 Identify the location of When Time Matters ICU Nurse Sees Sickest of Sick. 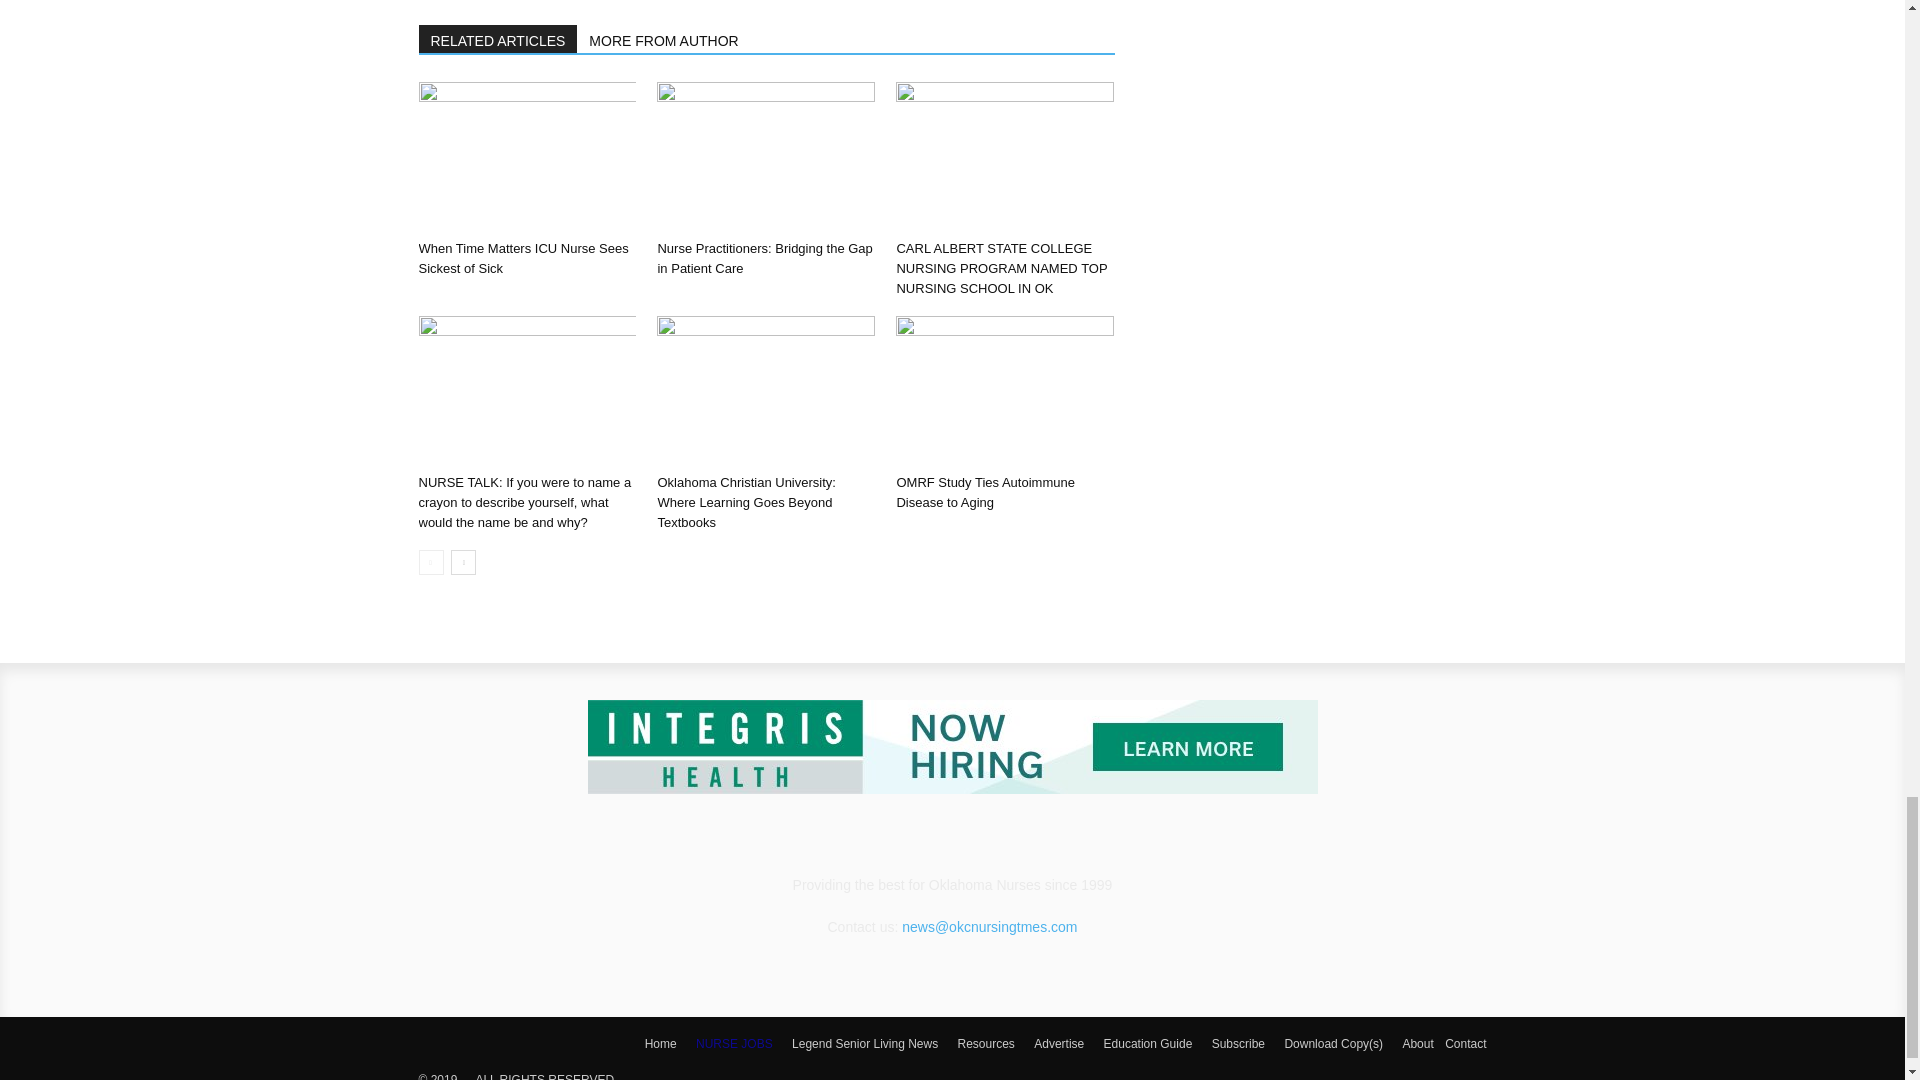
(526, 157).